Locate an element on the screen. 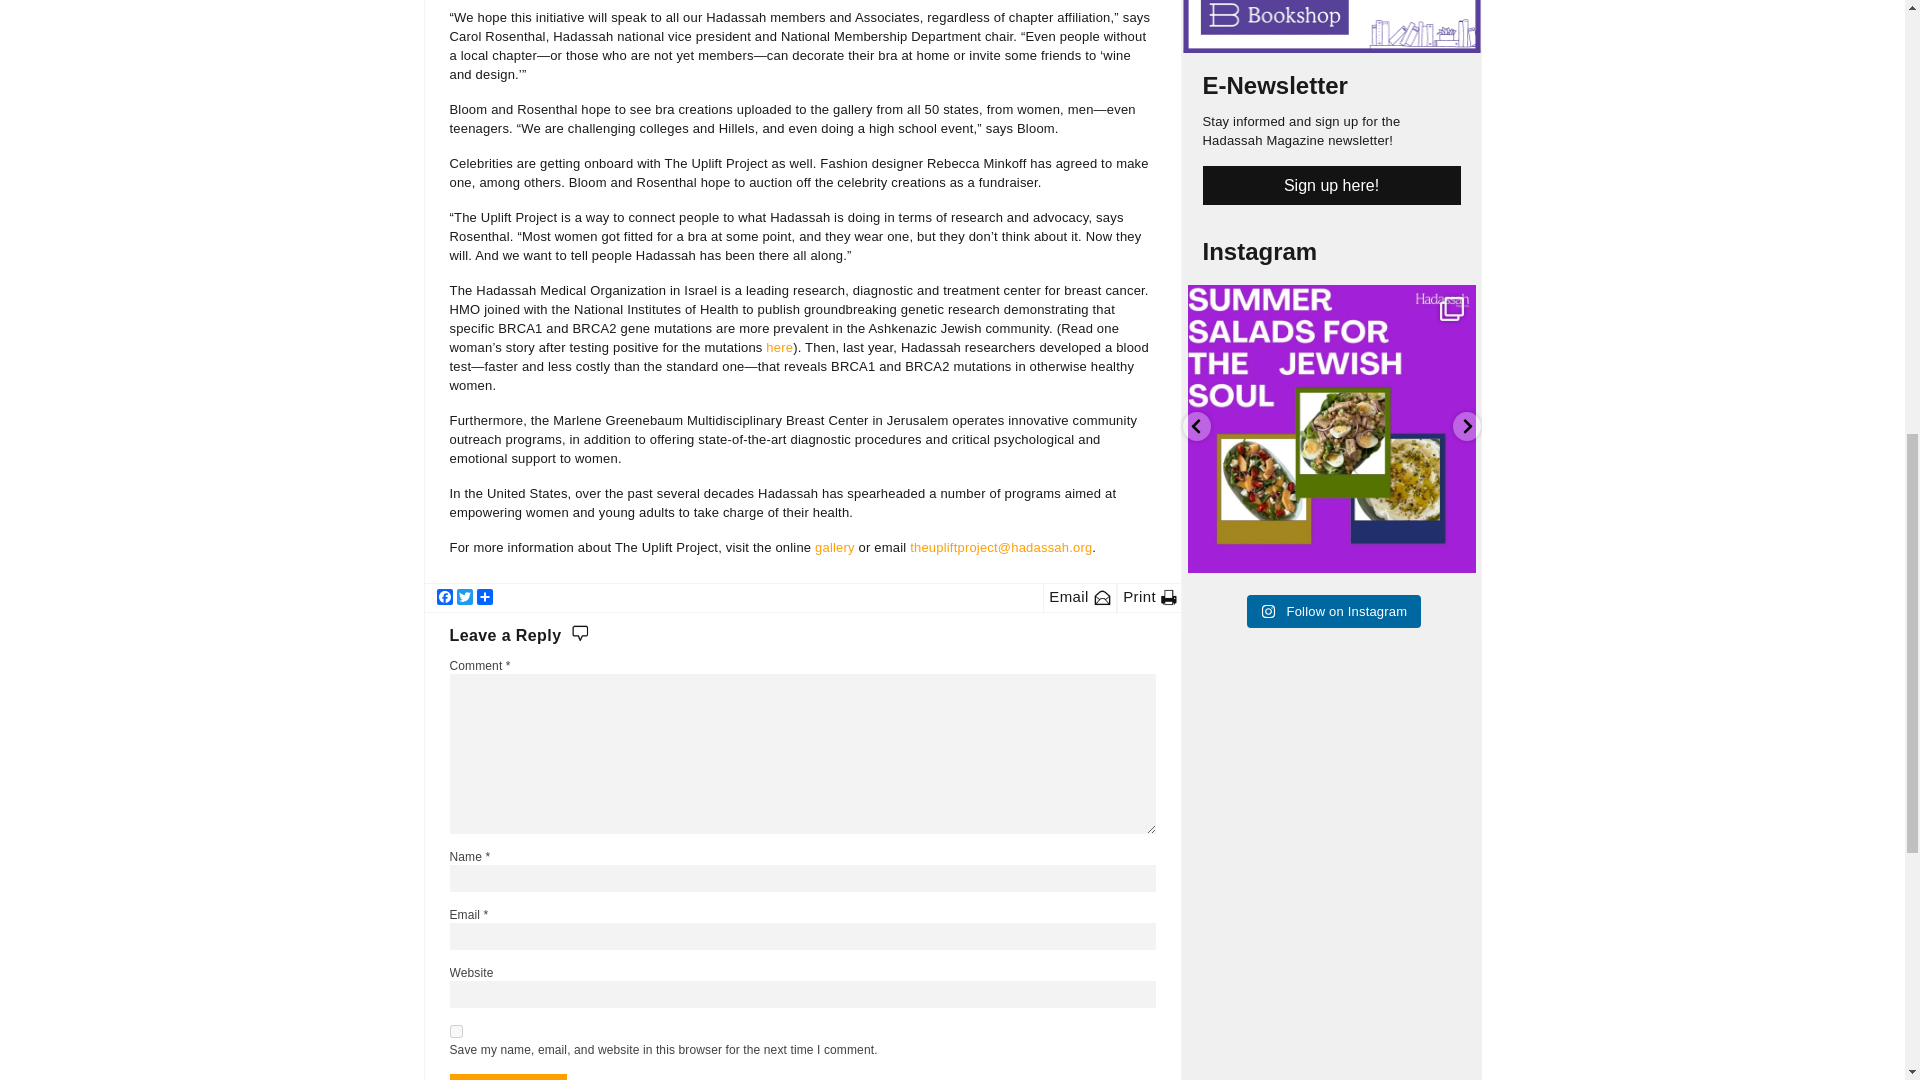 The image size is (1920, 1080). yes is located at coordinates (456, 1030).